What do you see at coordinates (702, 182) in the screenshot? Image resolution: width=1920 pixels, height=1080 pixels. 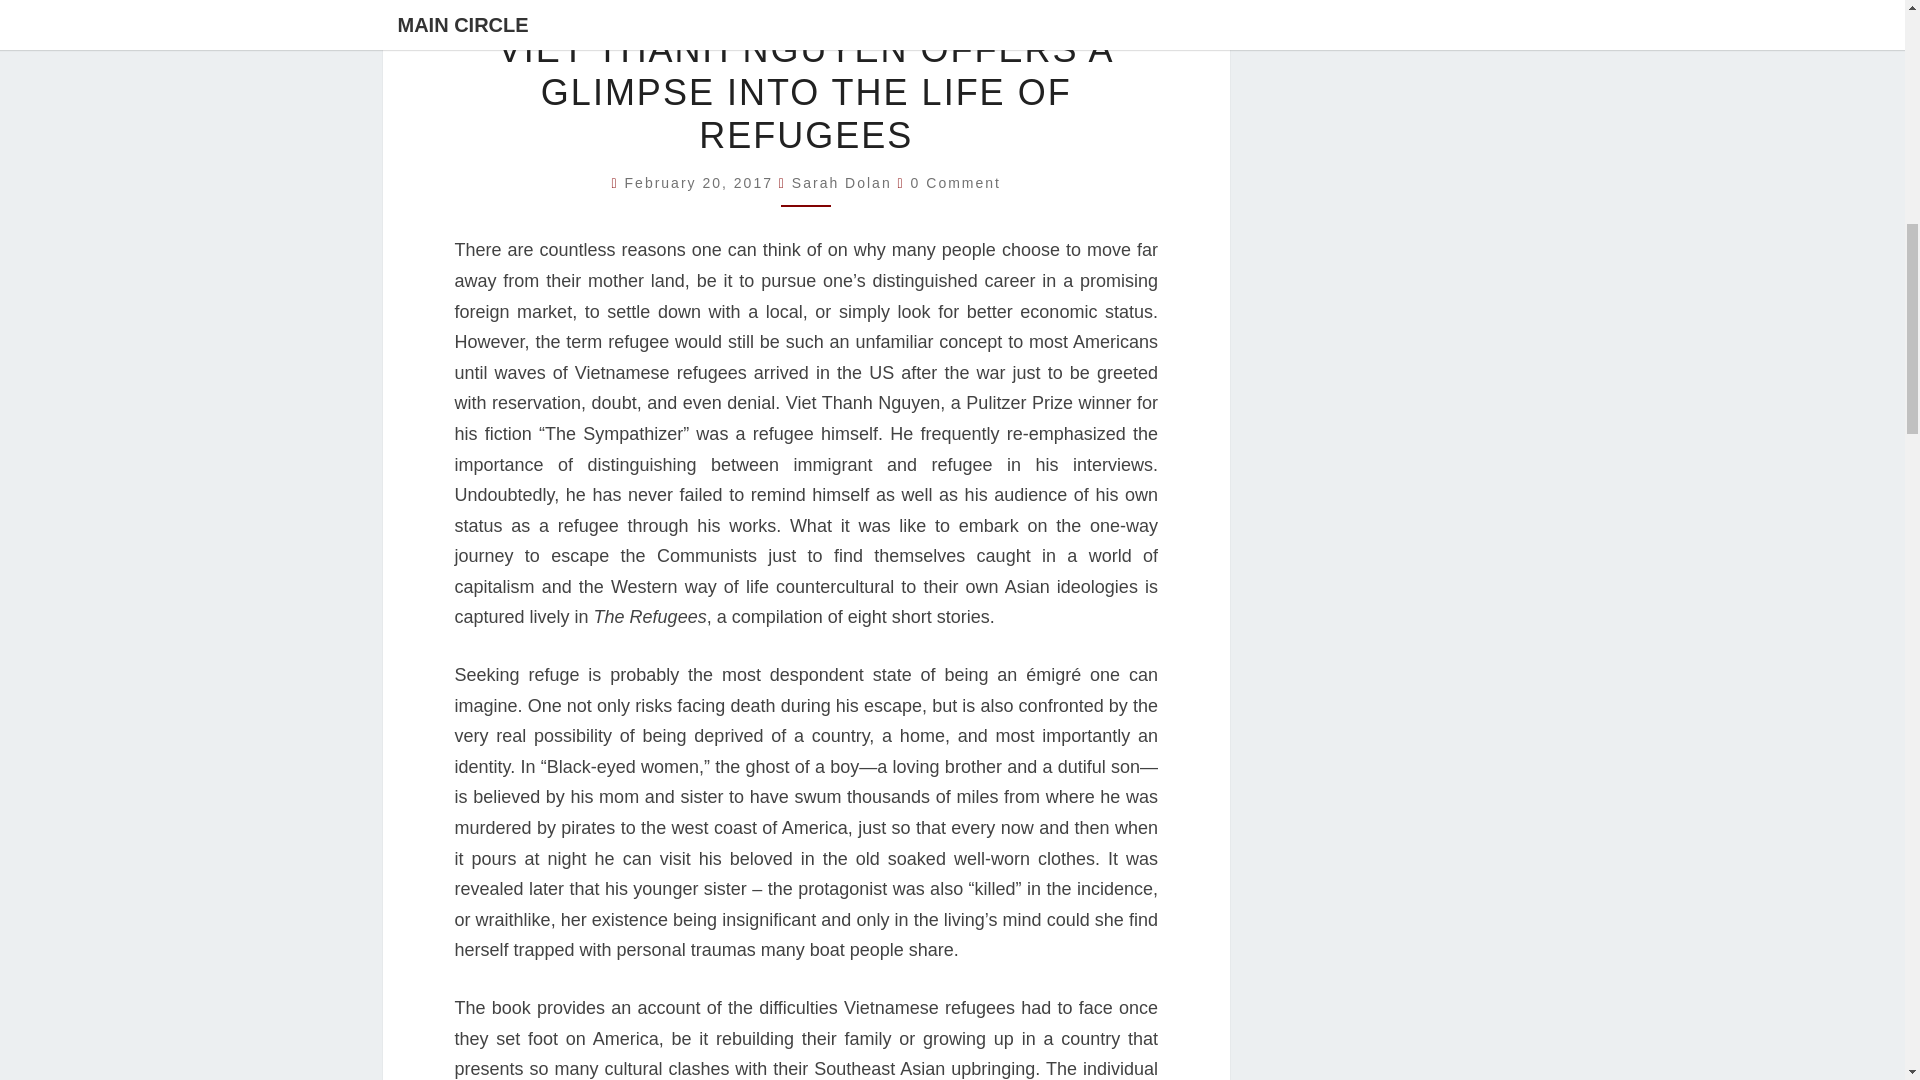 I see `February 20, 2017` at bounding box center [702, 182].